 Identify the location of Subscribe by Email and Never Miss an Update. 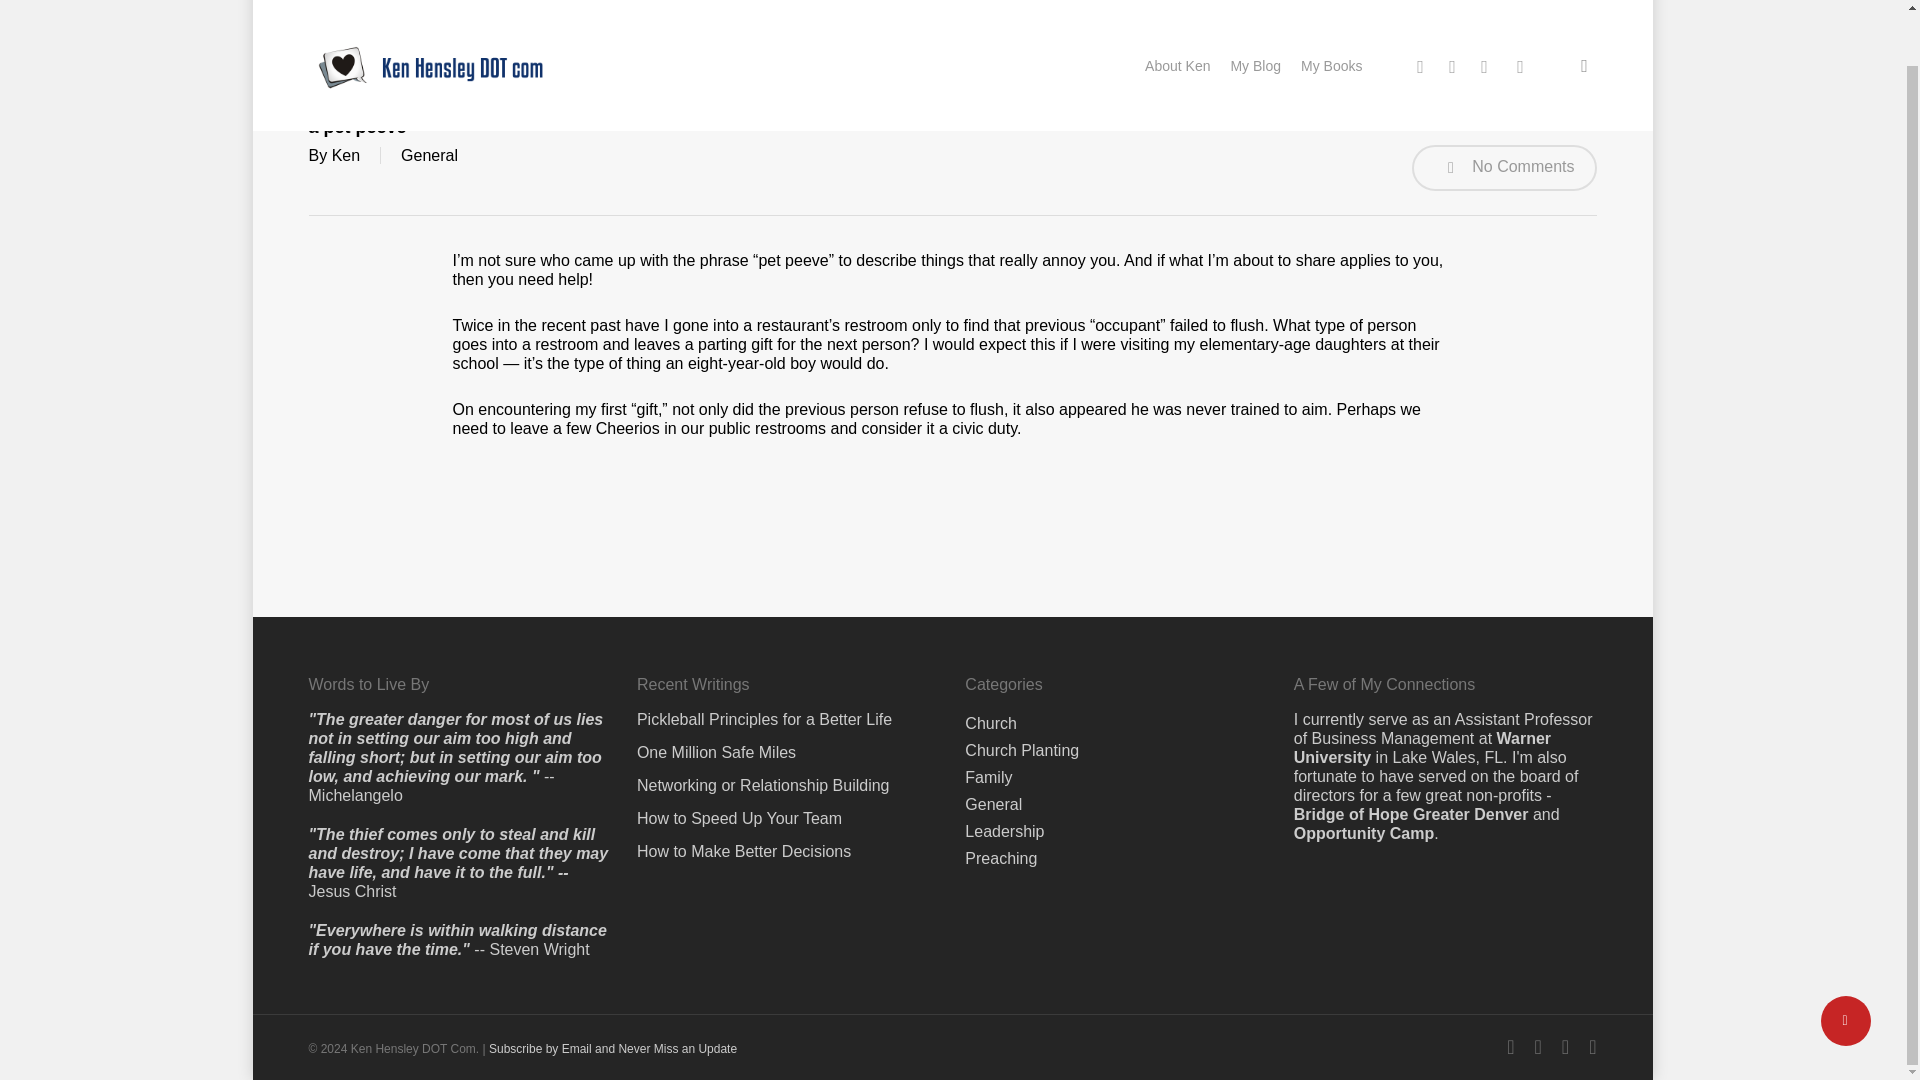
(613, 994).